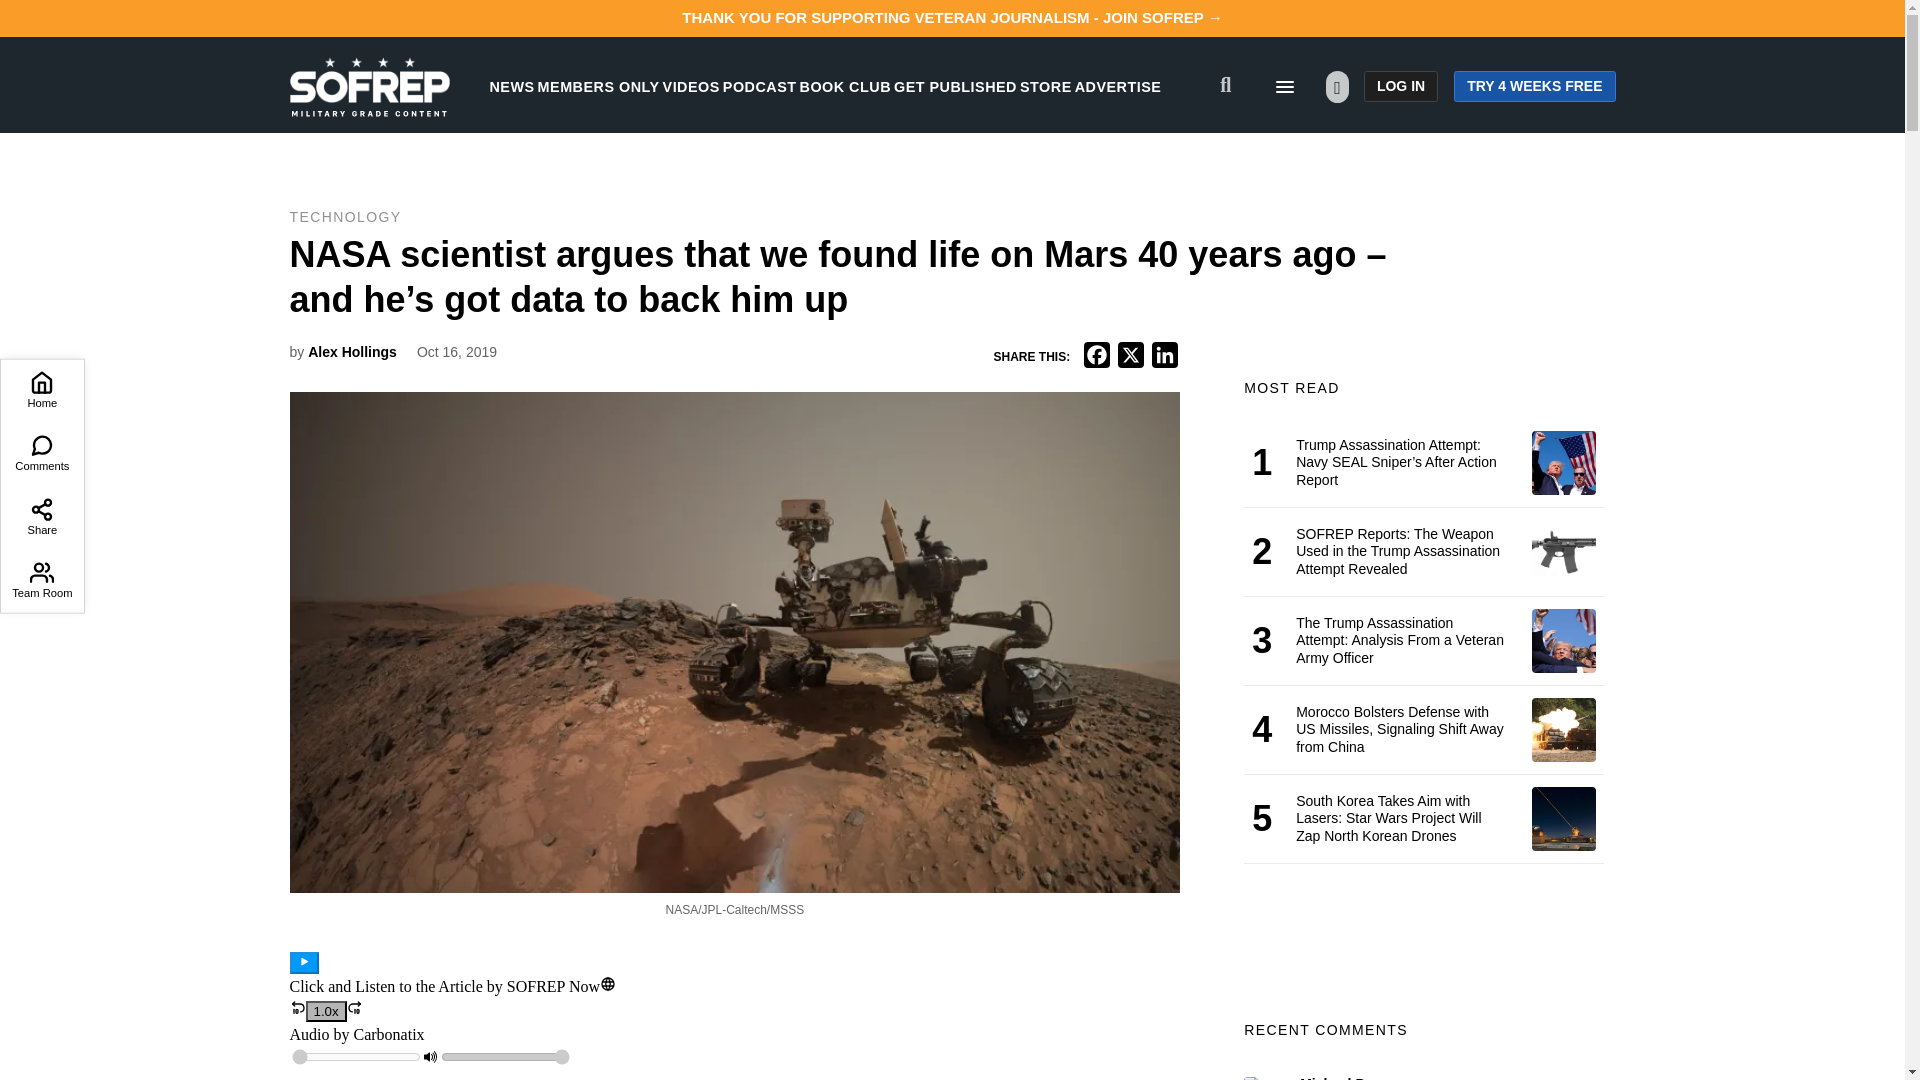 The height and width of the screenshot is (1080, 1920). I want to click on NEWS, so click(512, 86).